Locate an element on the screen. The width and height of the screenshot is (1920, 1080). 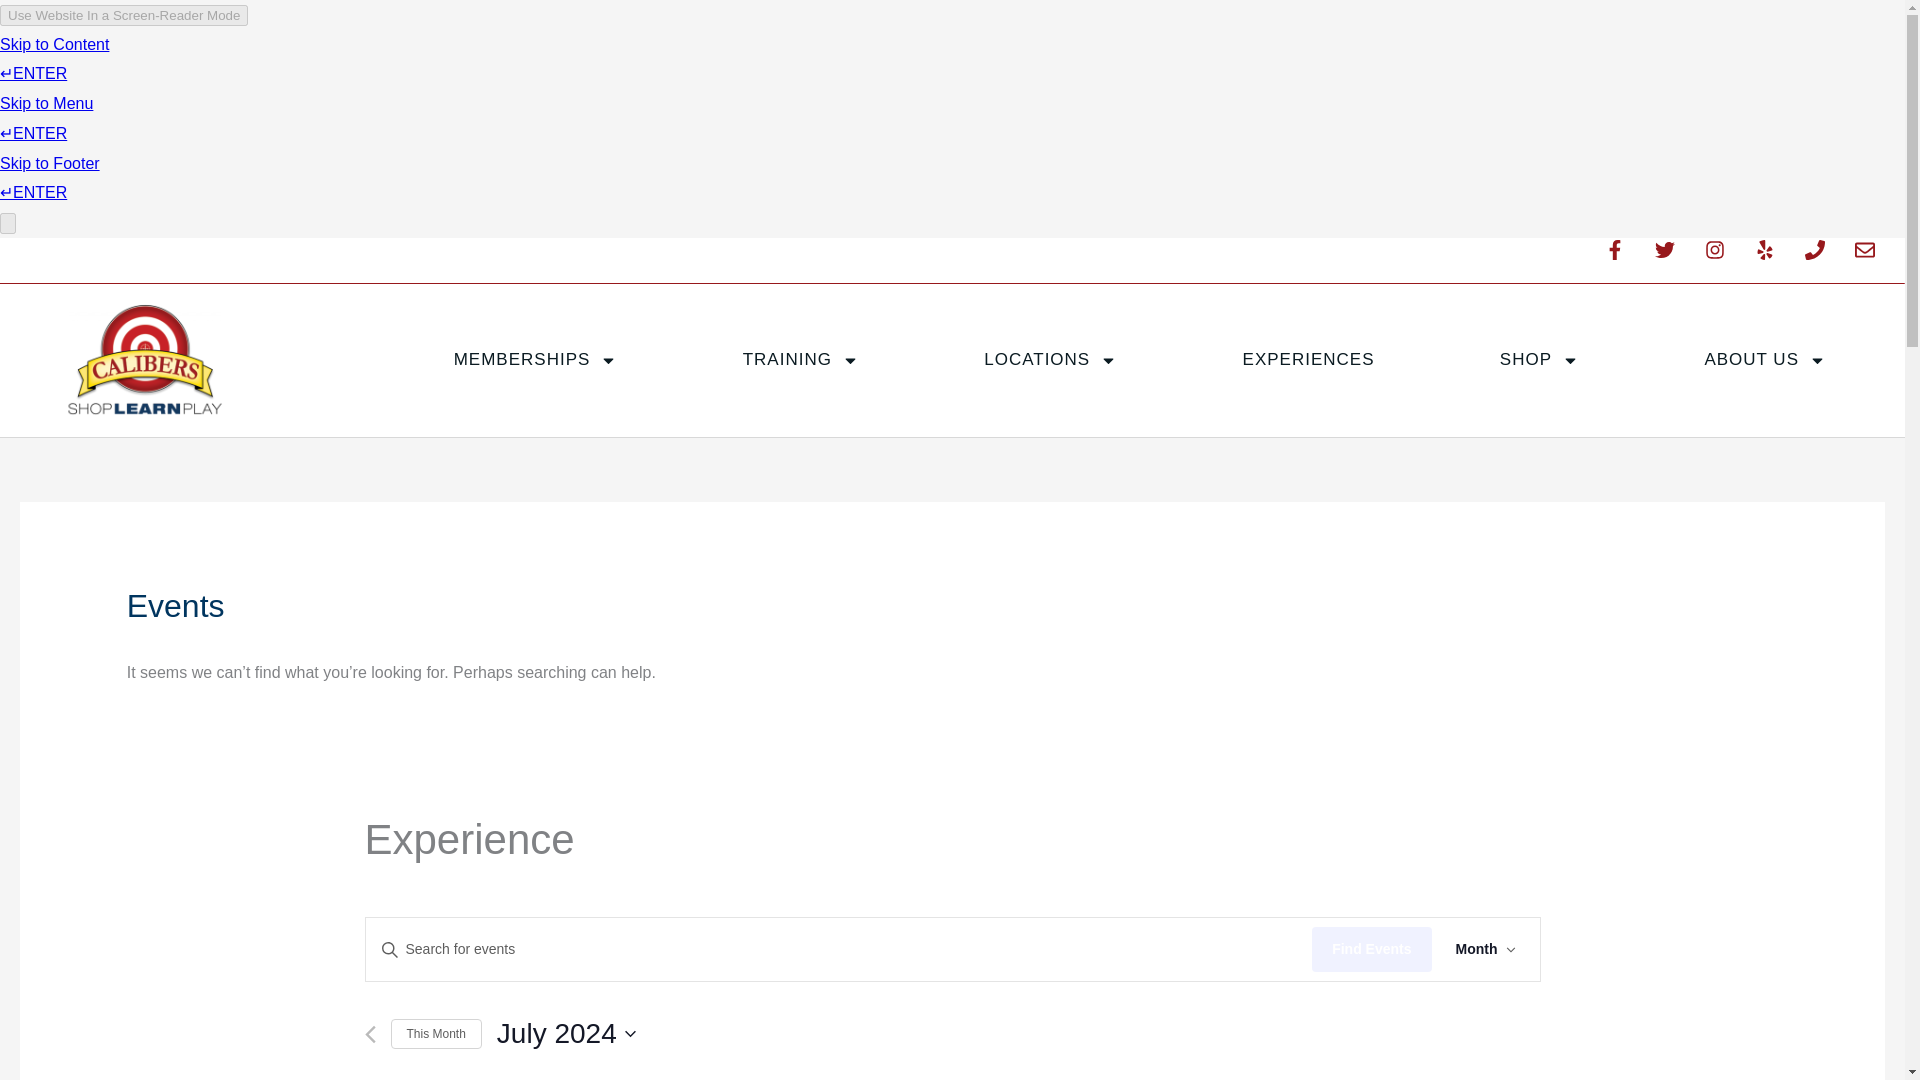
Click to select the current month is located at coordinates (435, 1034).